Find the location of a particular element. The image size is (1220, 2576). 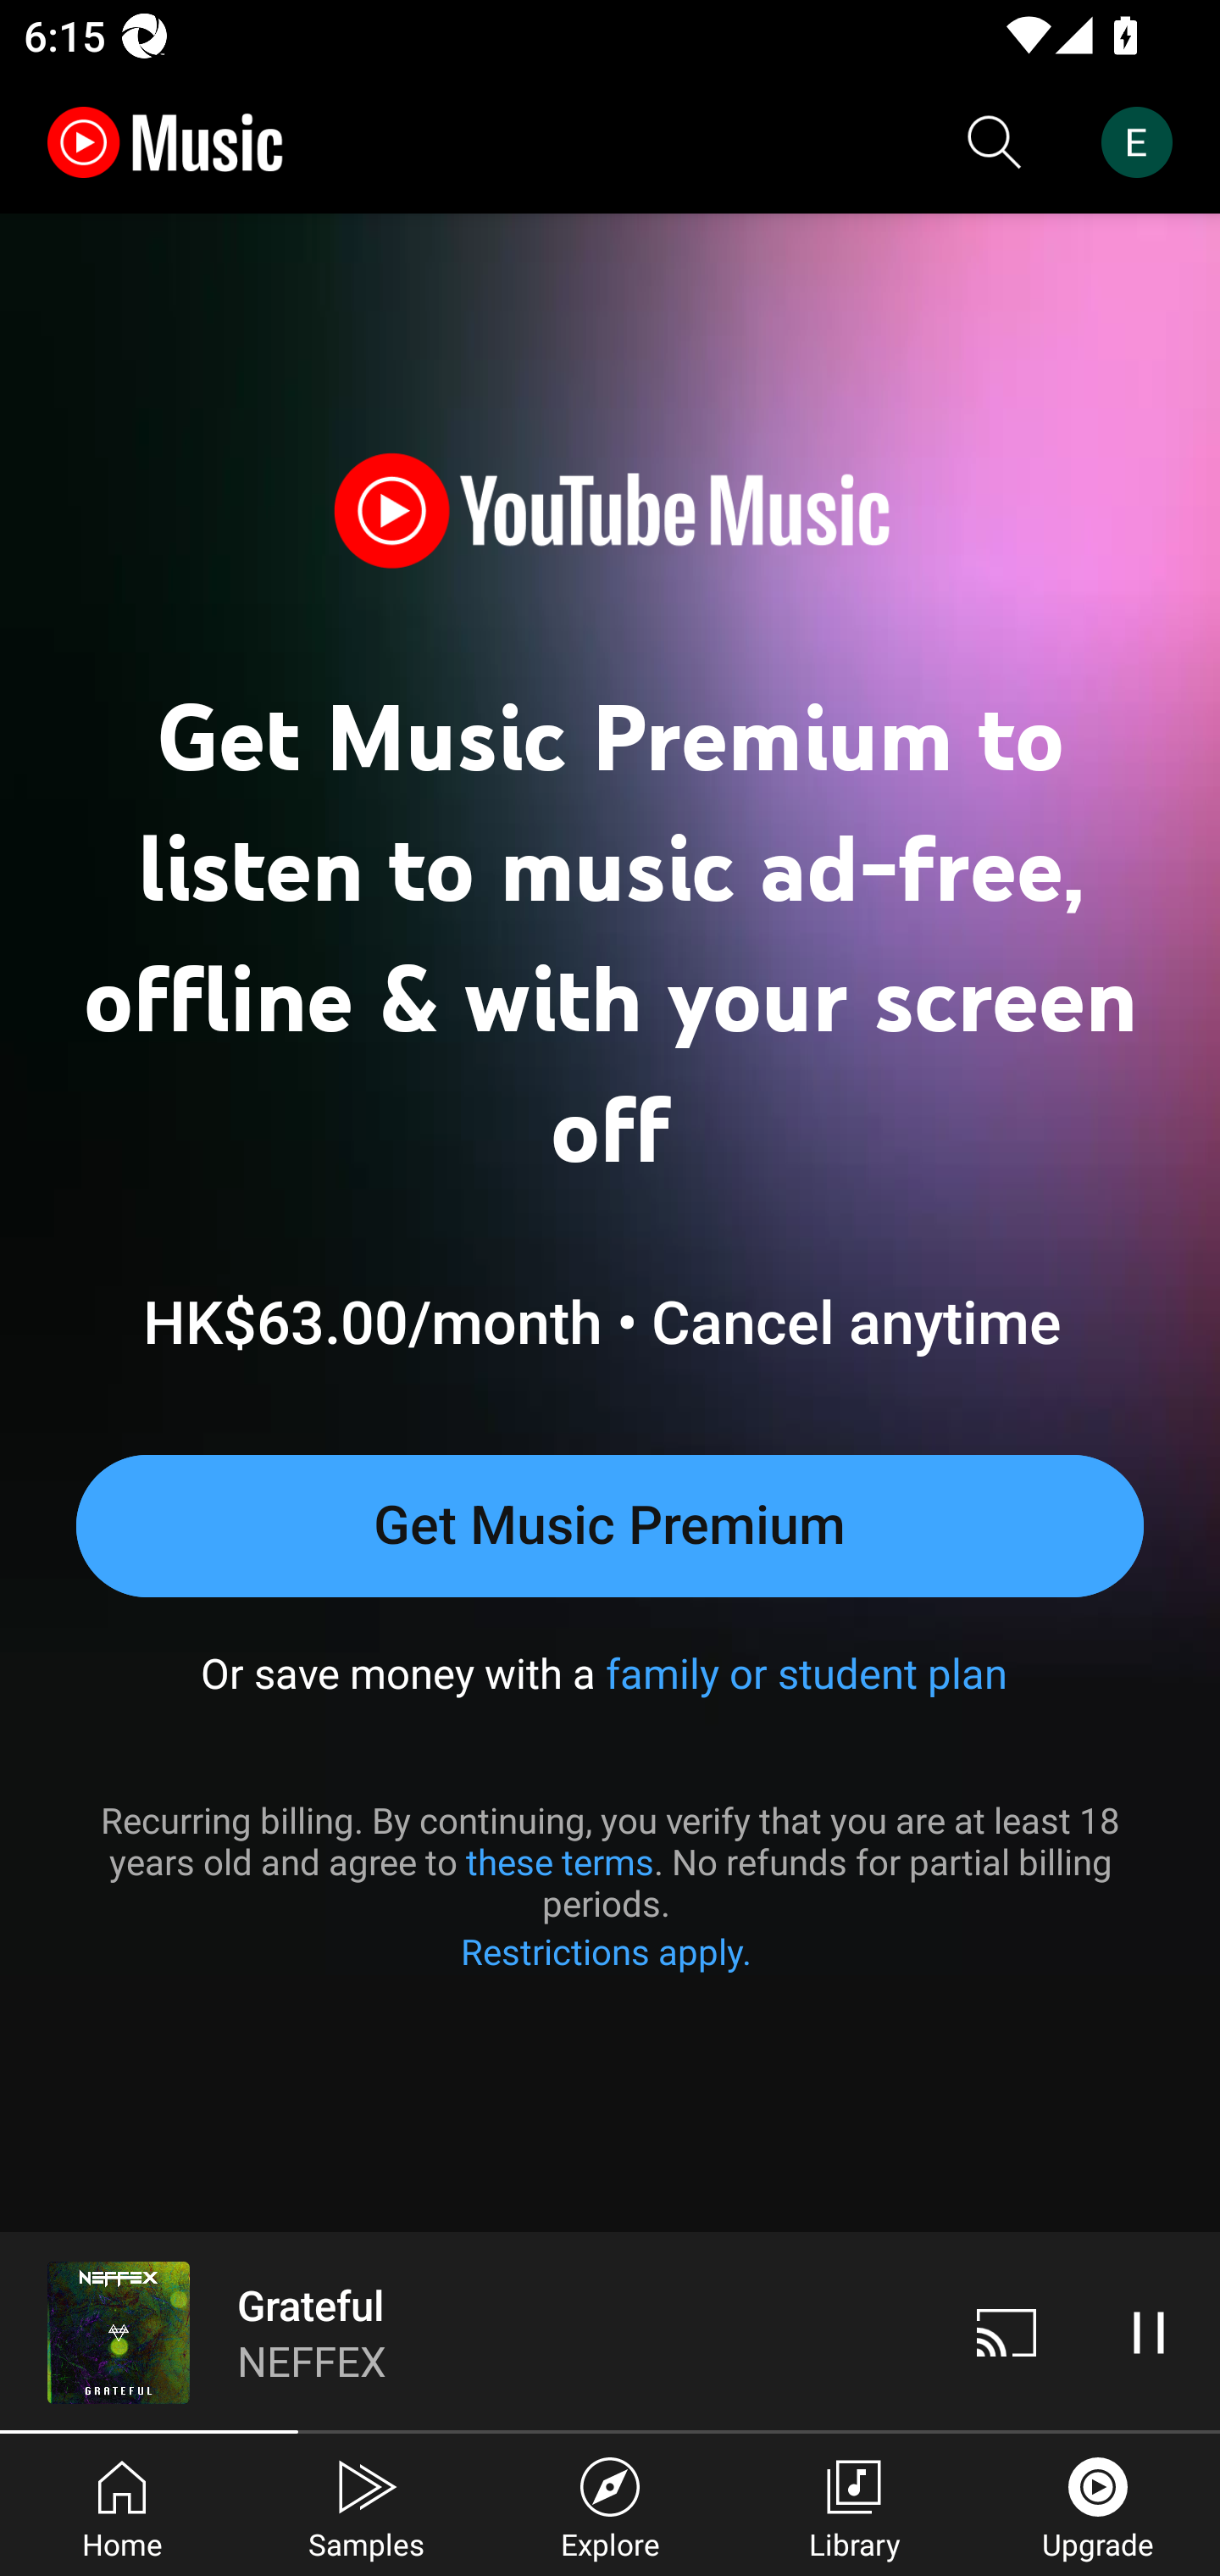

Cast. Disconnected is located at coordinates (1006, 2332).